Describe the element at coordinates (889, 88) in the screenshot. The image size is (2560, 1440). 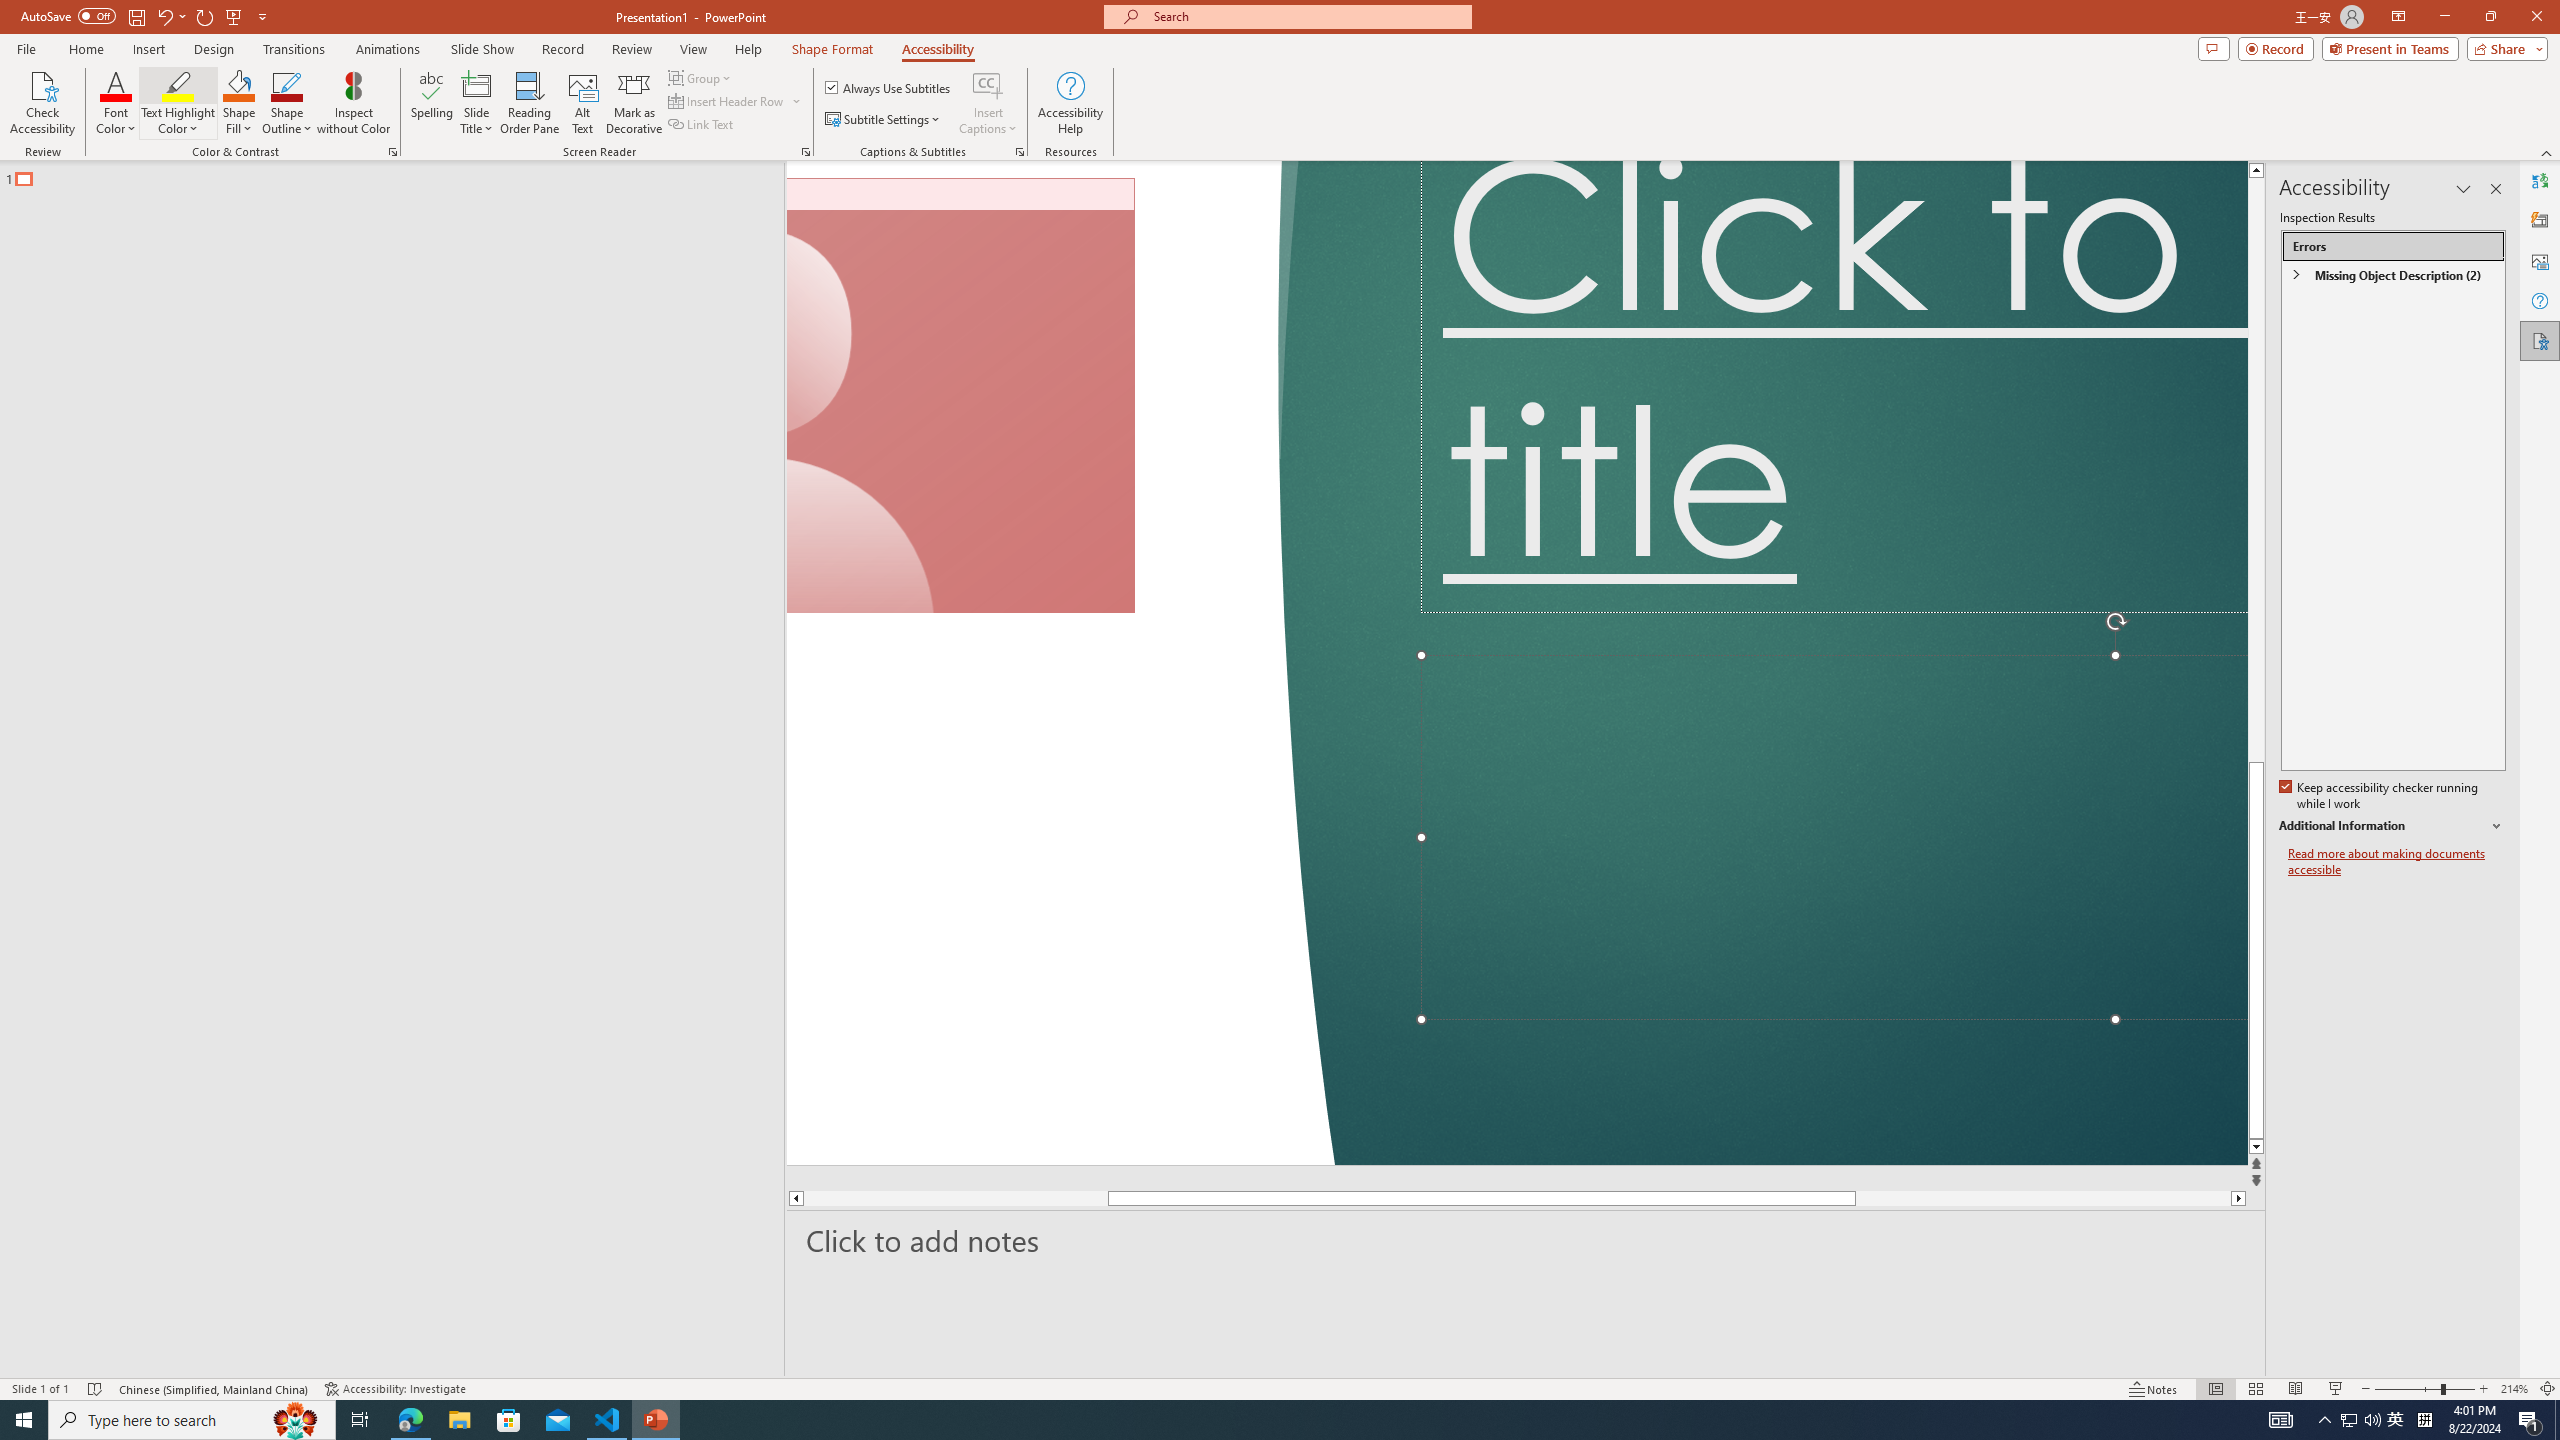
I see `Always Use Subtitles` at that location.